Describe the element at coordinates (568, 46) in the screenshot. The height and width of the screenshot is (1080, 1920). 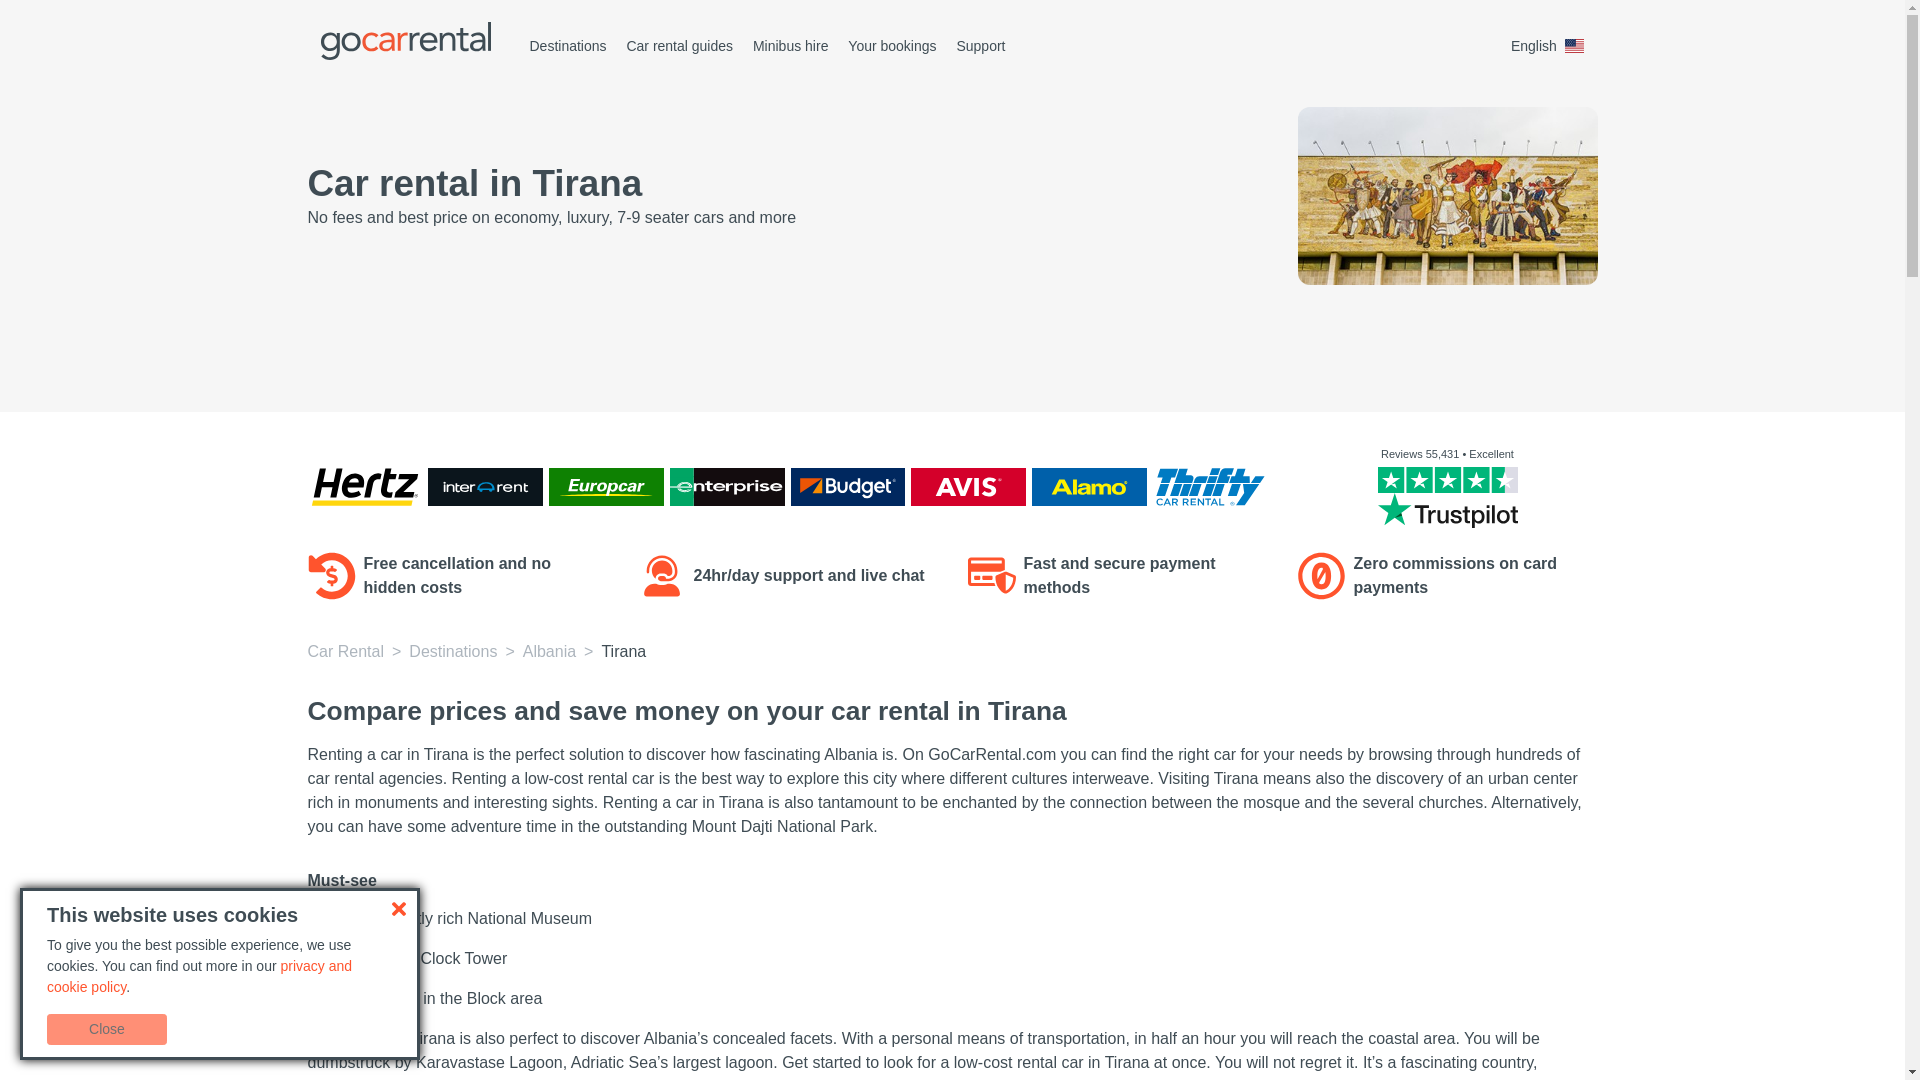
I see `Destinations` at that location.